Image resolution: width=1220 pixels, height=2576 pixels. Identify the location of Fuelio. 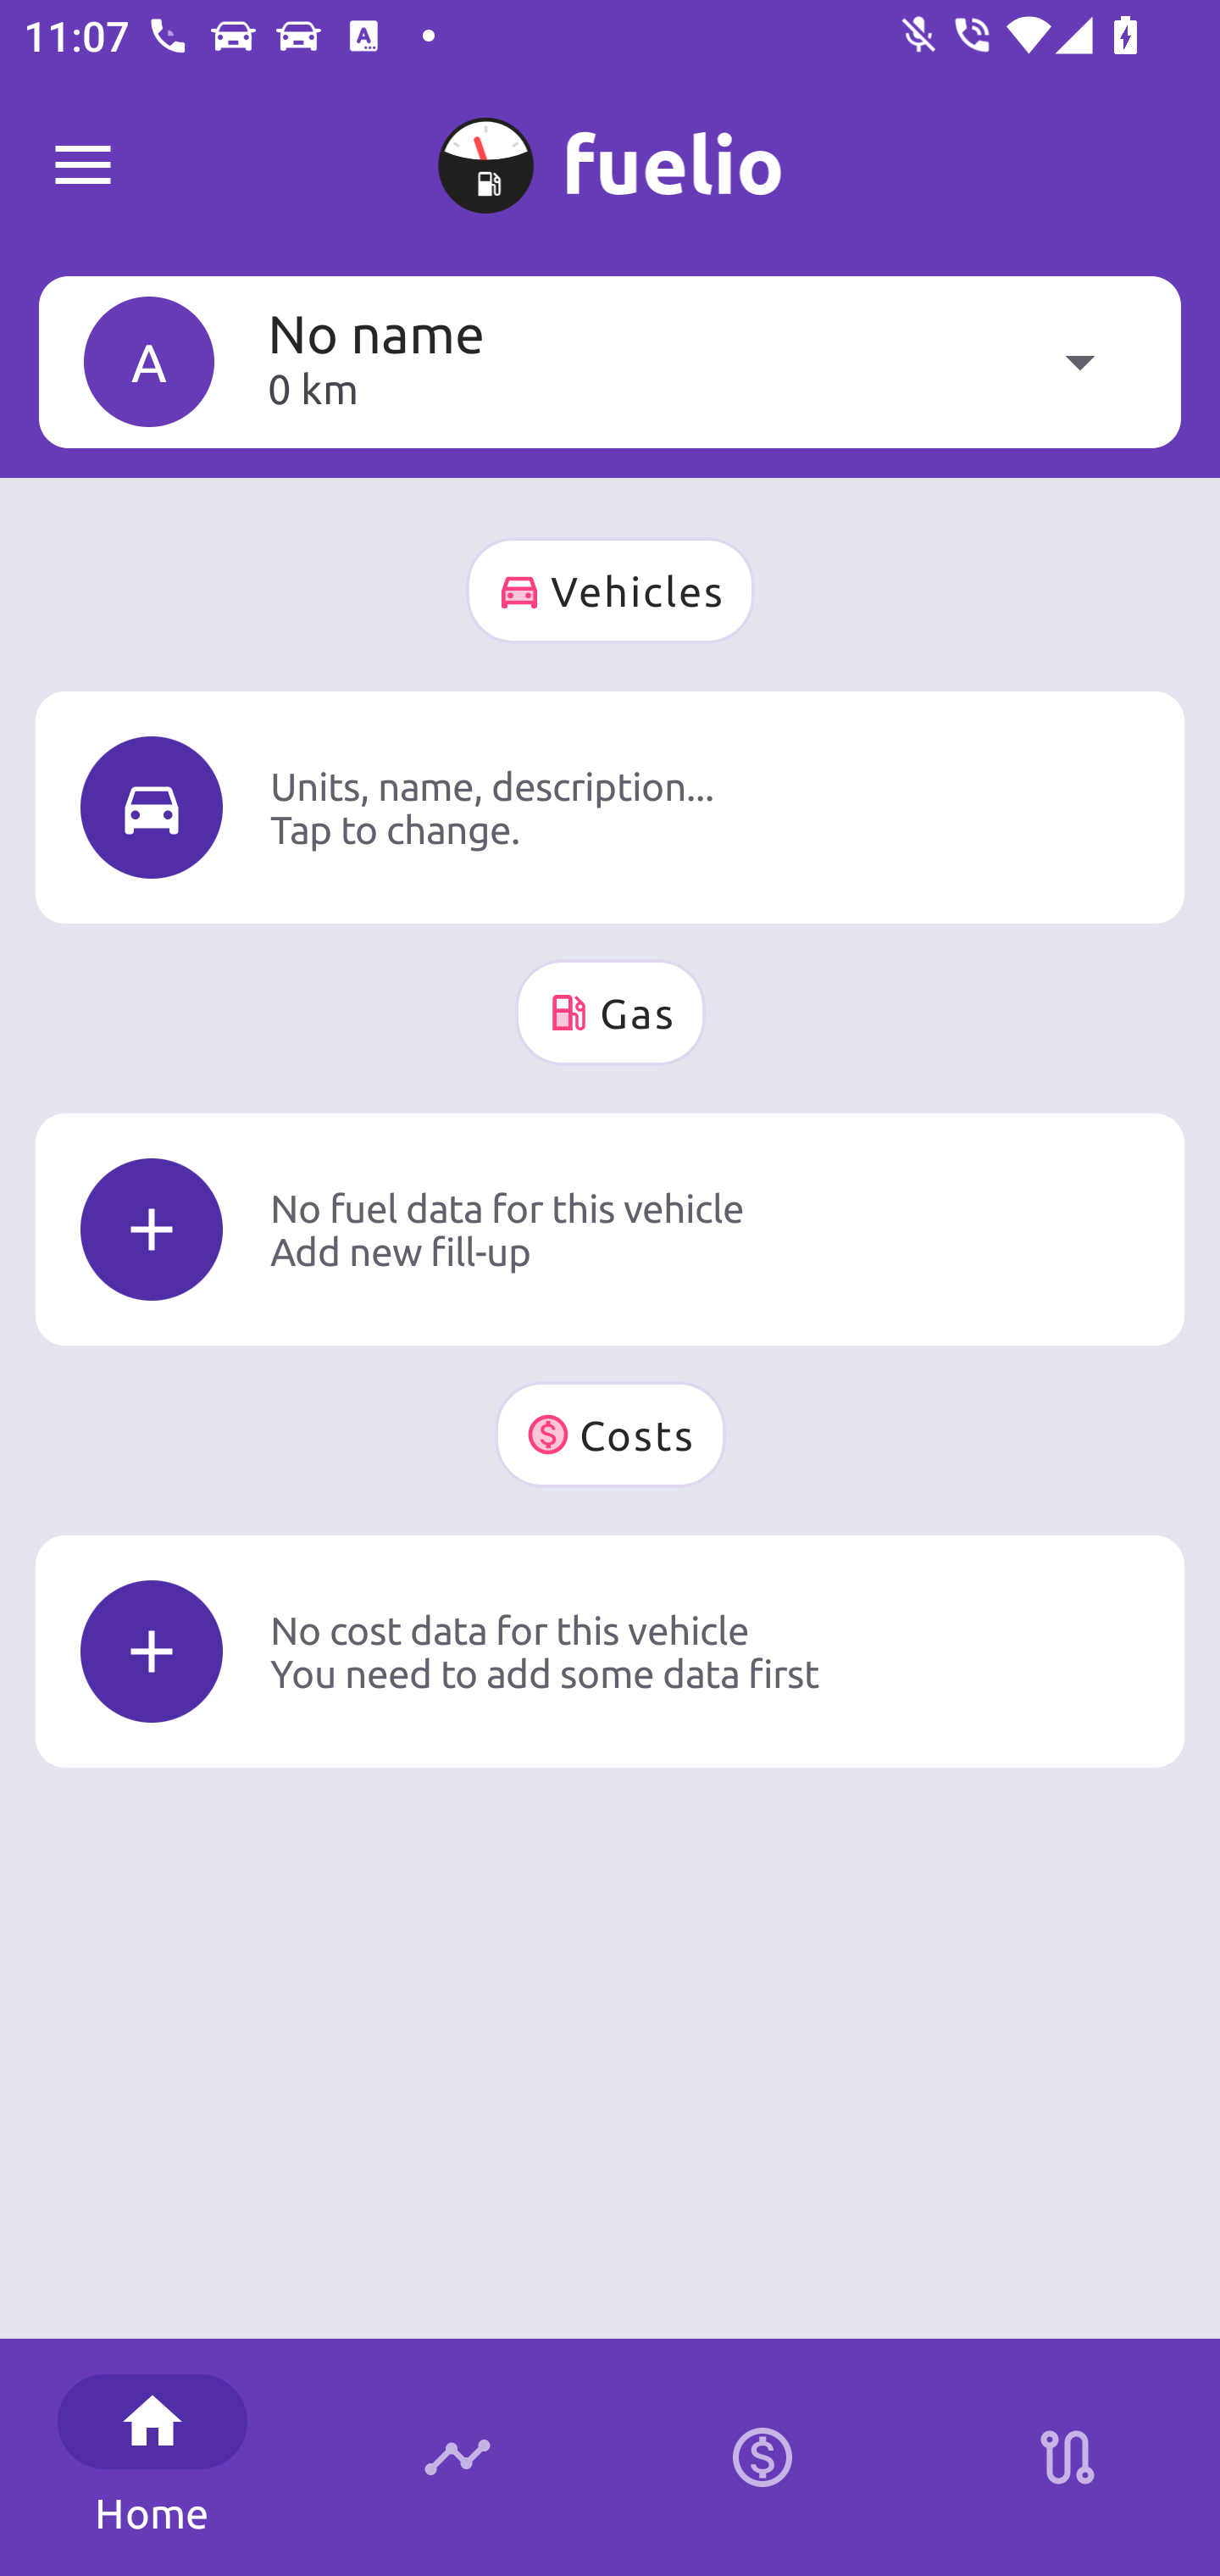
(83, 166).